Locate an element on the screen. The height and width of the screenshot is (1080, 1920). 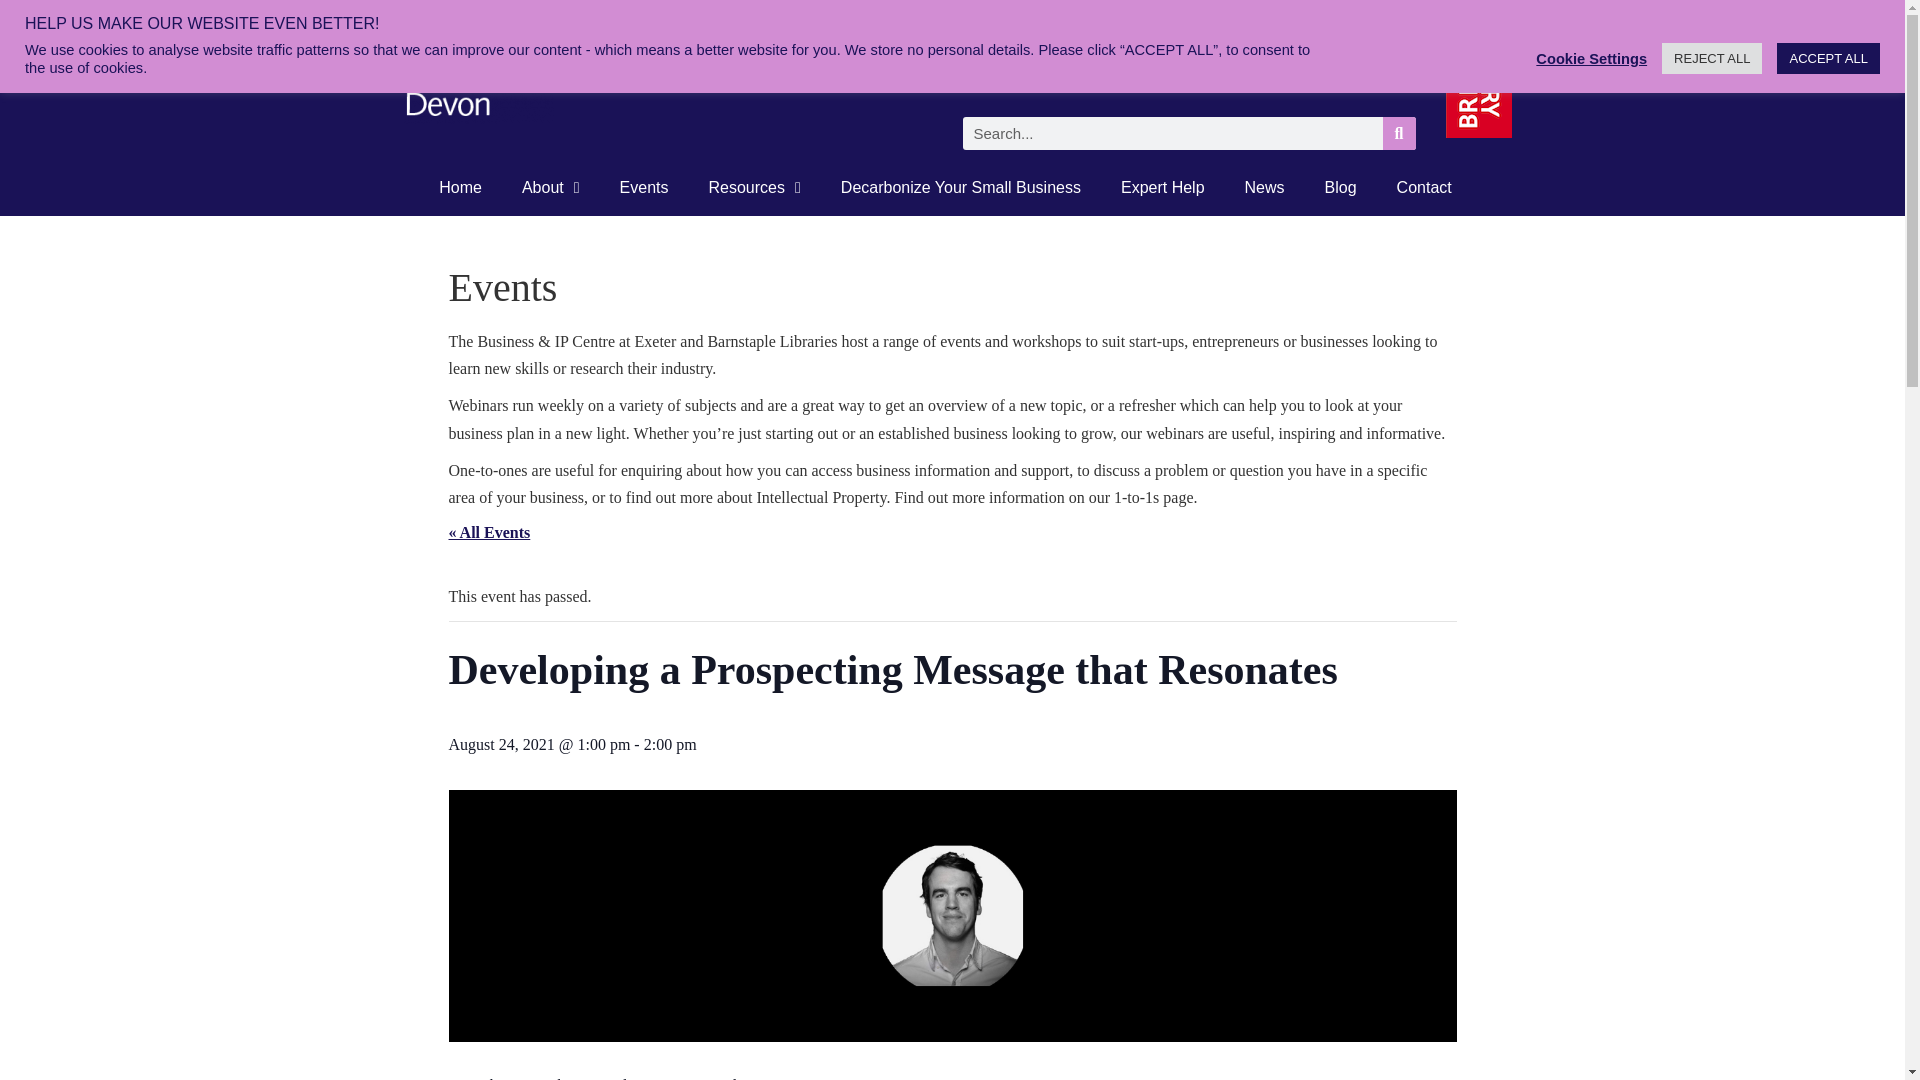
Resources is located at coordinates (753, 188).